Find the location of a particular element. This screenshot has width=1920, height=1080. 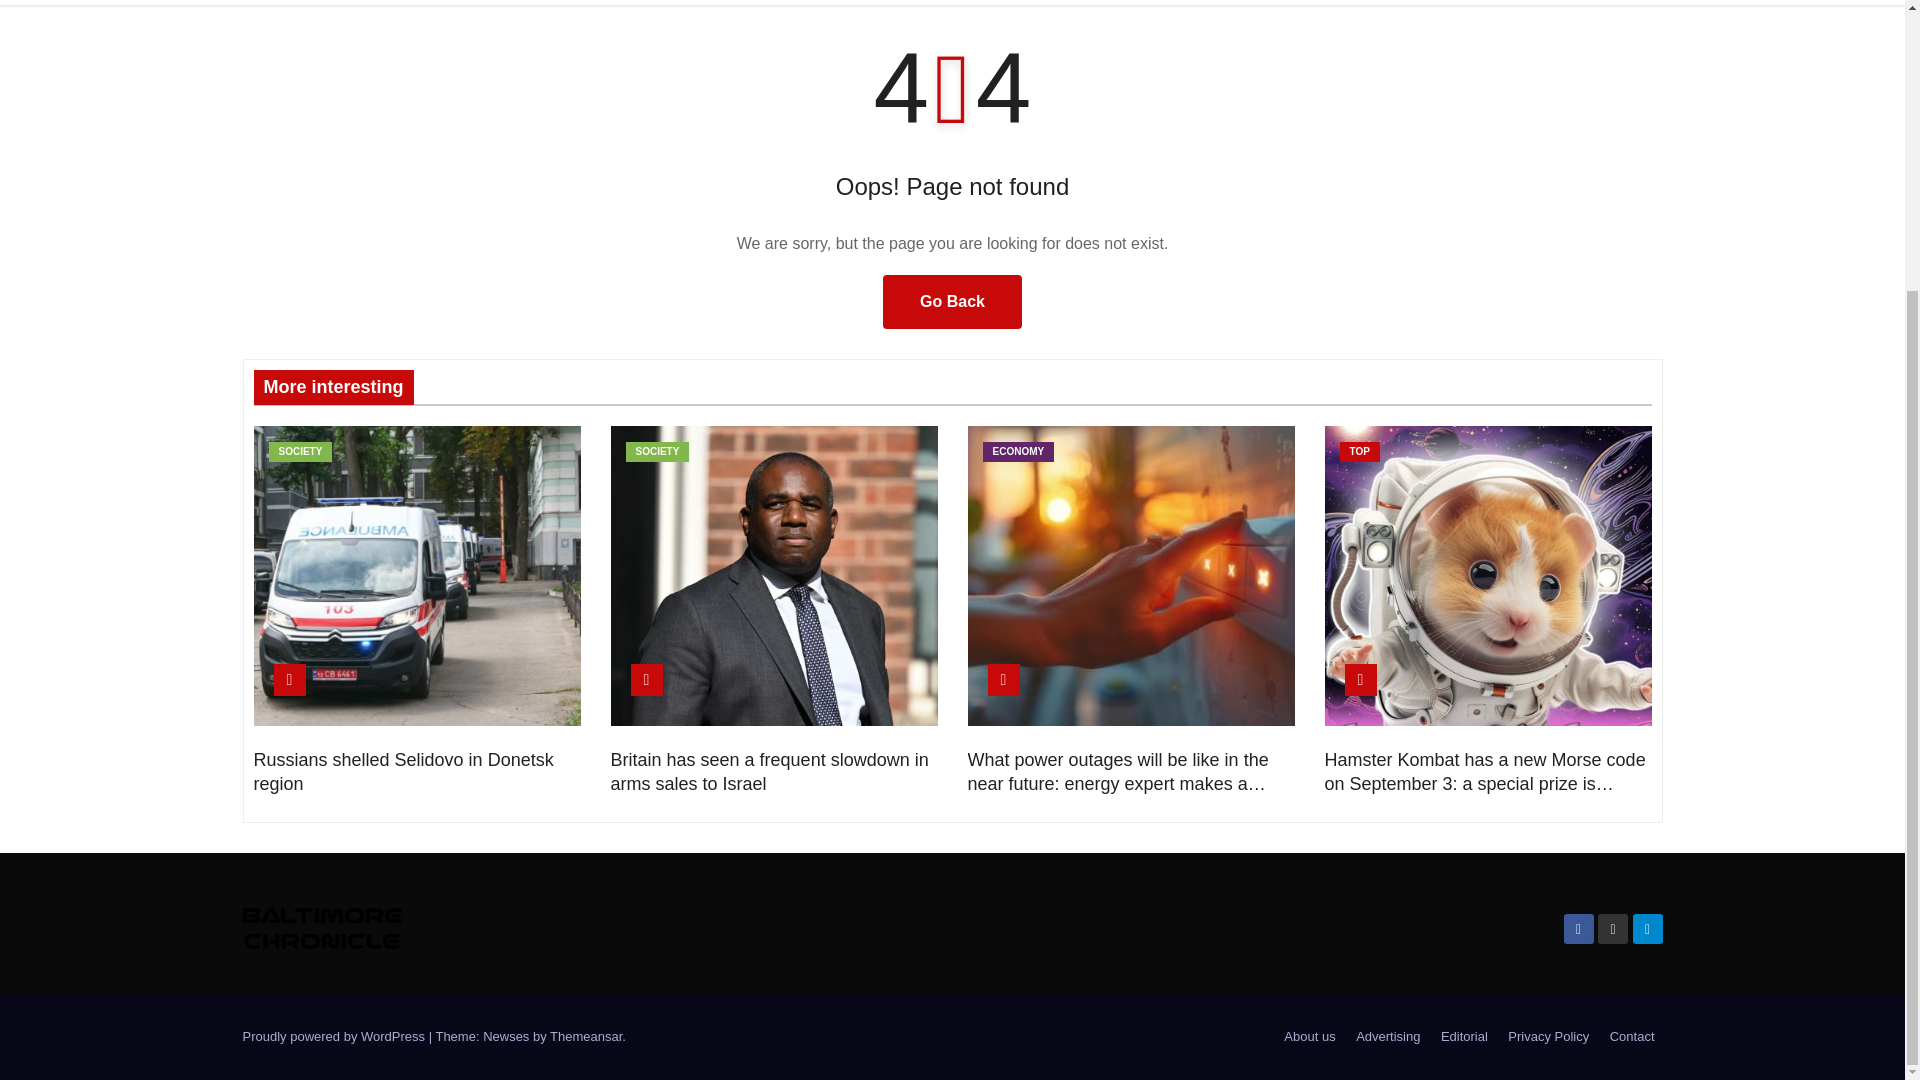

Editorial is located at coordinates (1464, 1037).